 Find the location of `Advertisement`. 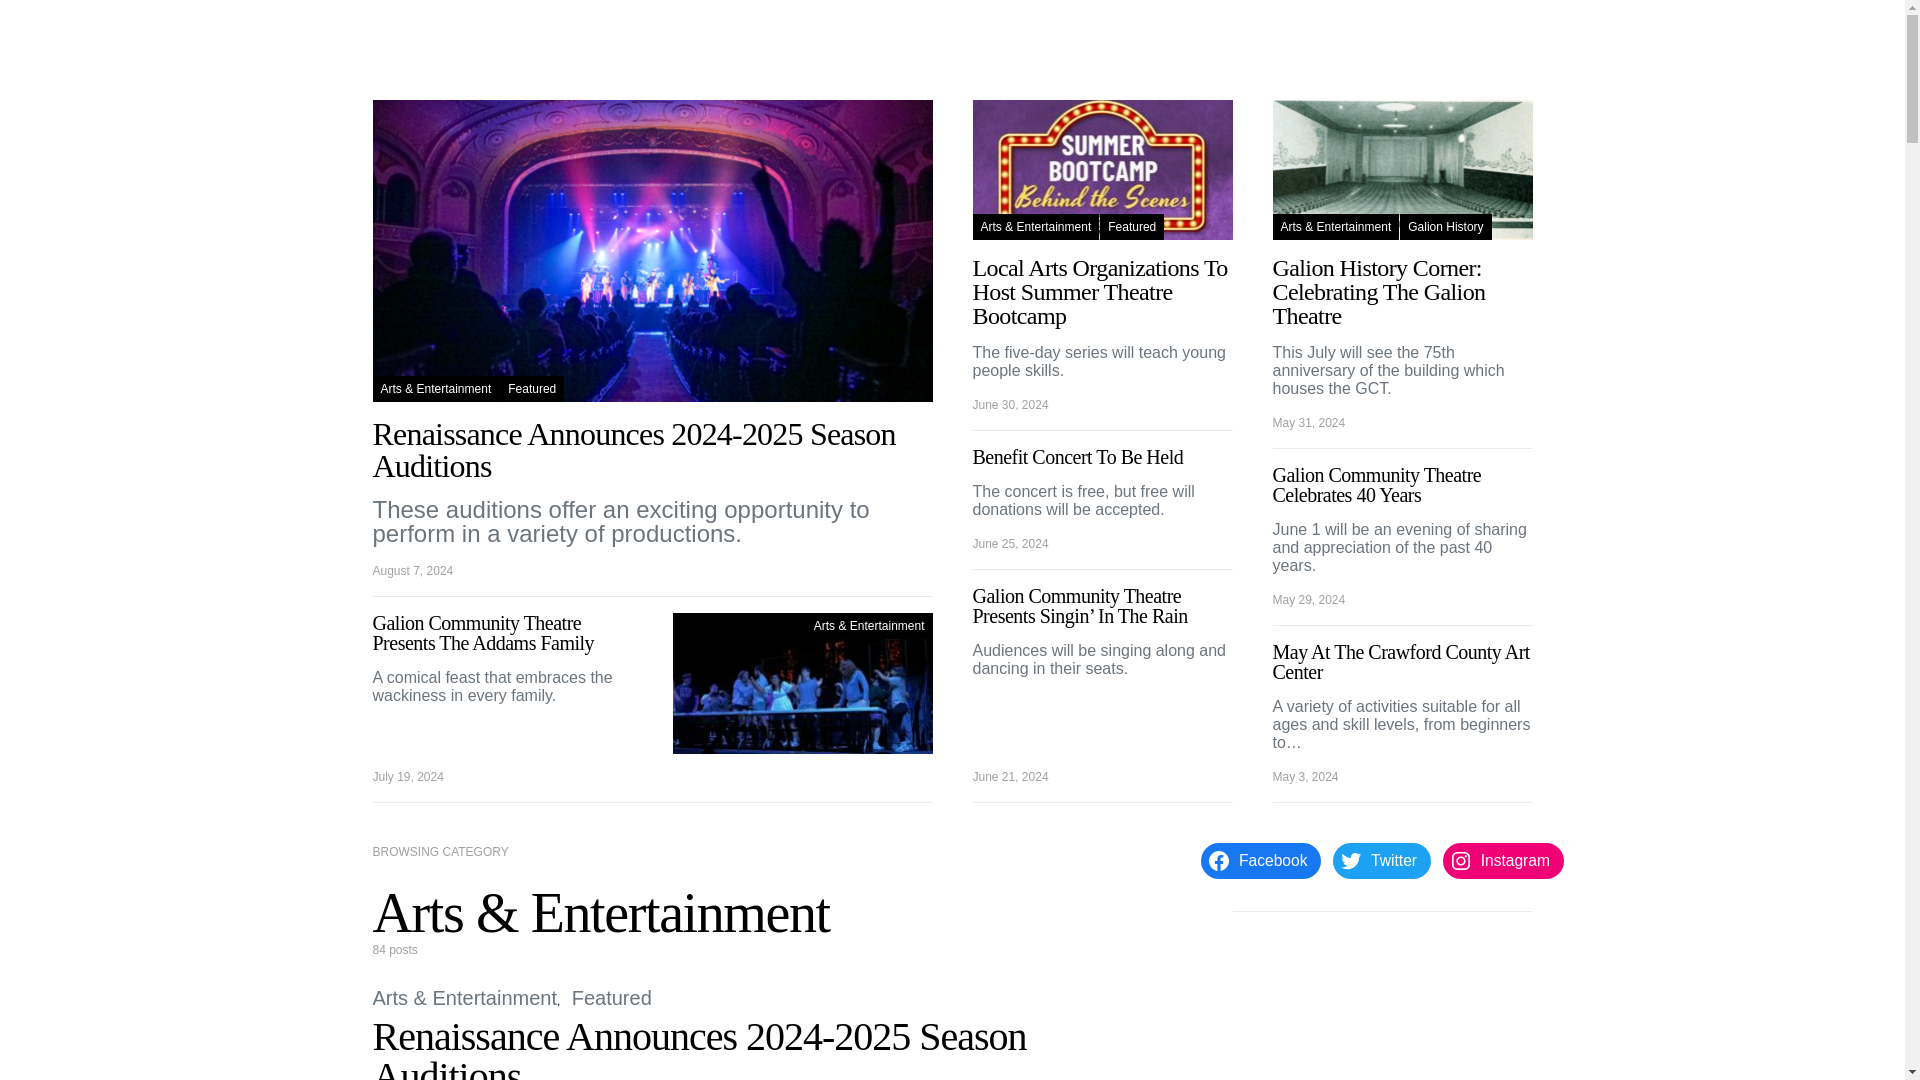

Advertisement is located at coordinates (1382, 1012).